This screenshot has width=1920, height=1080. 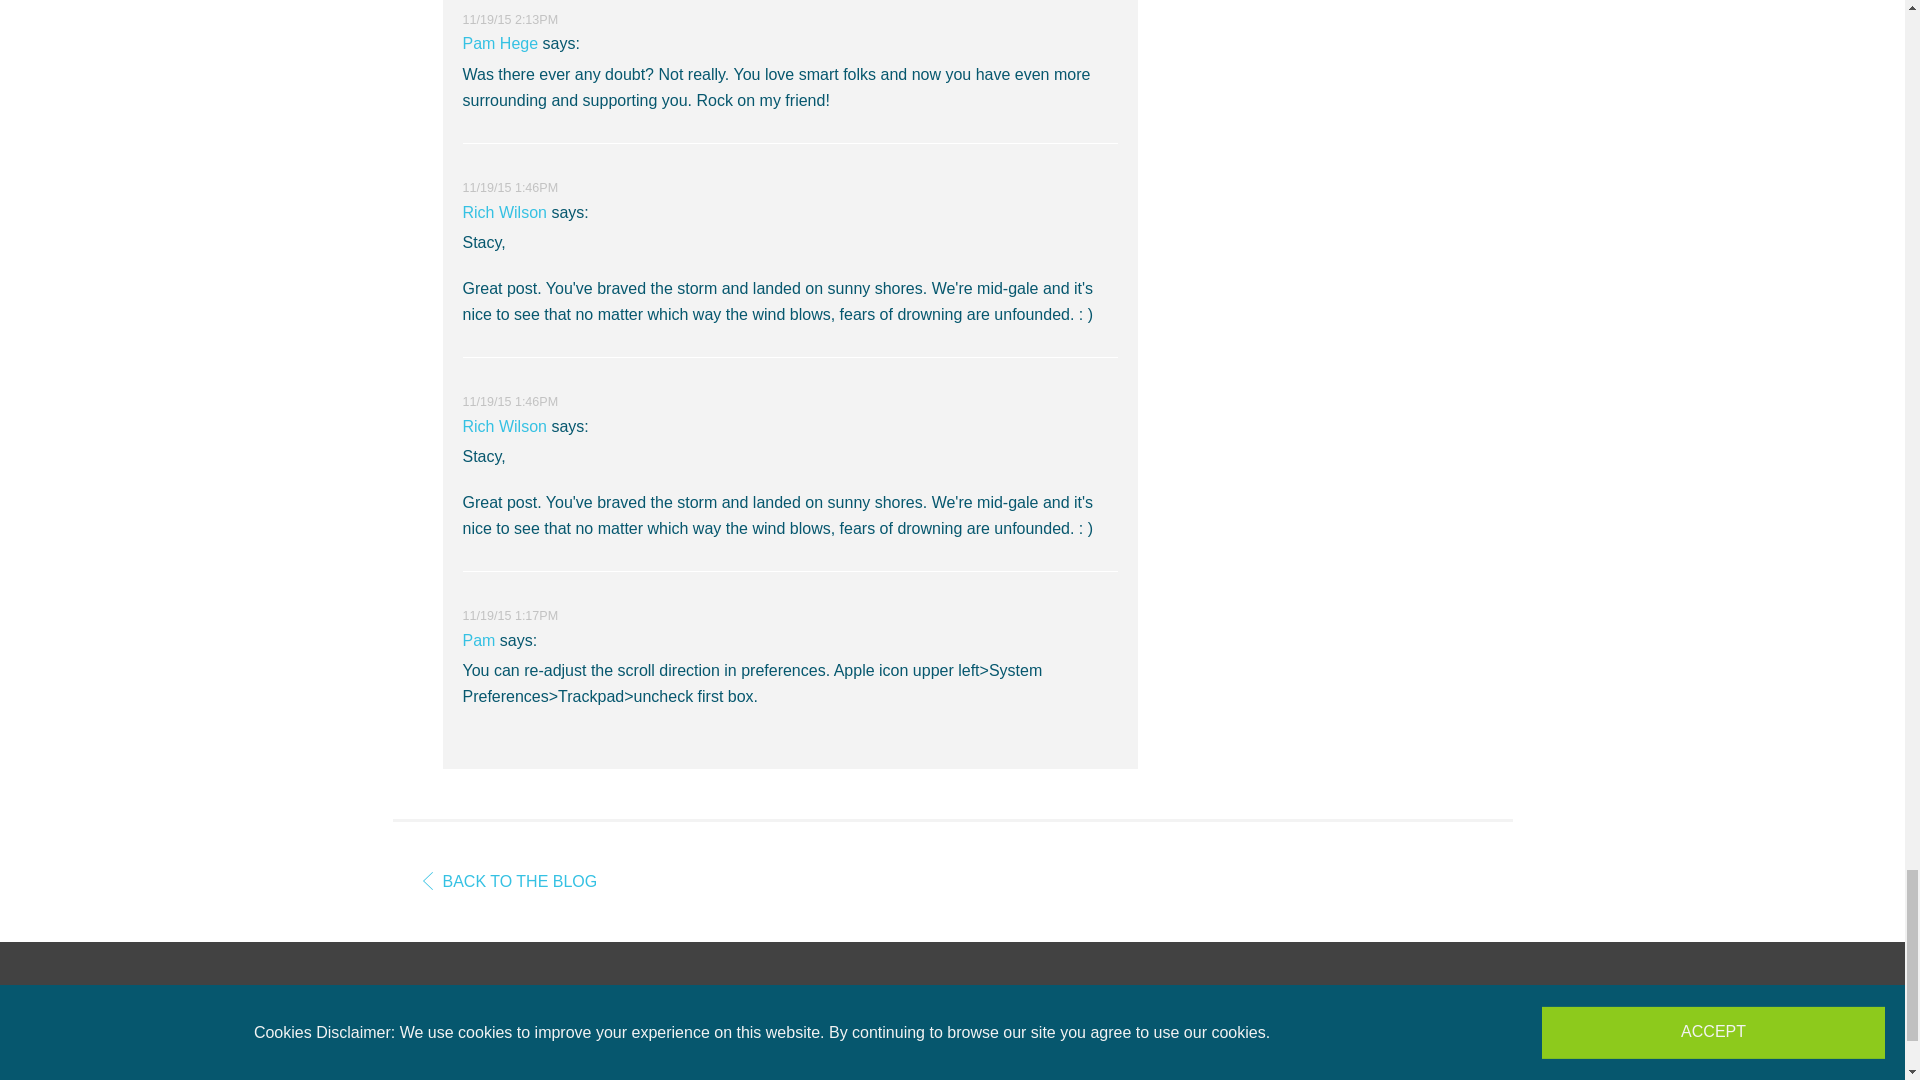 I want to click on 1.877.826.5531, so click(x=454, y=1078).